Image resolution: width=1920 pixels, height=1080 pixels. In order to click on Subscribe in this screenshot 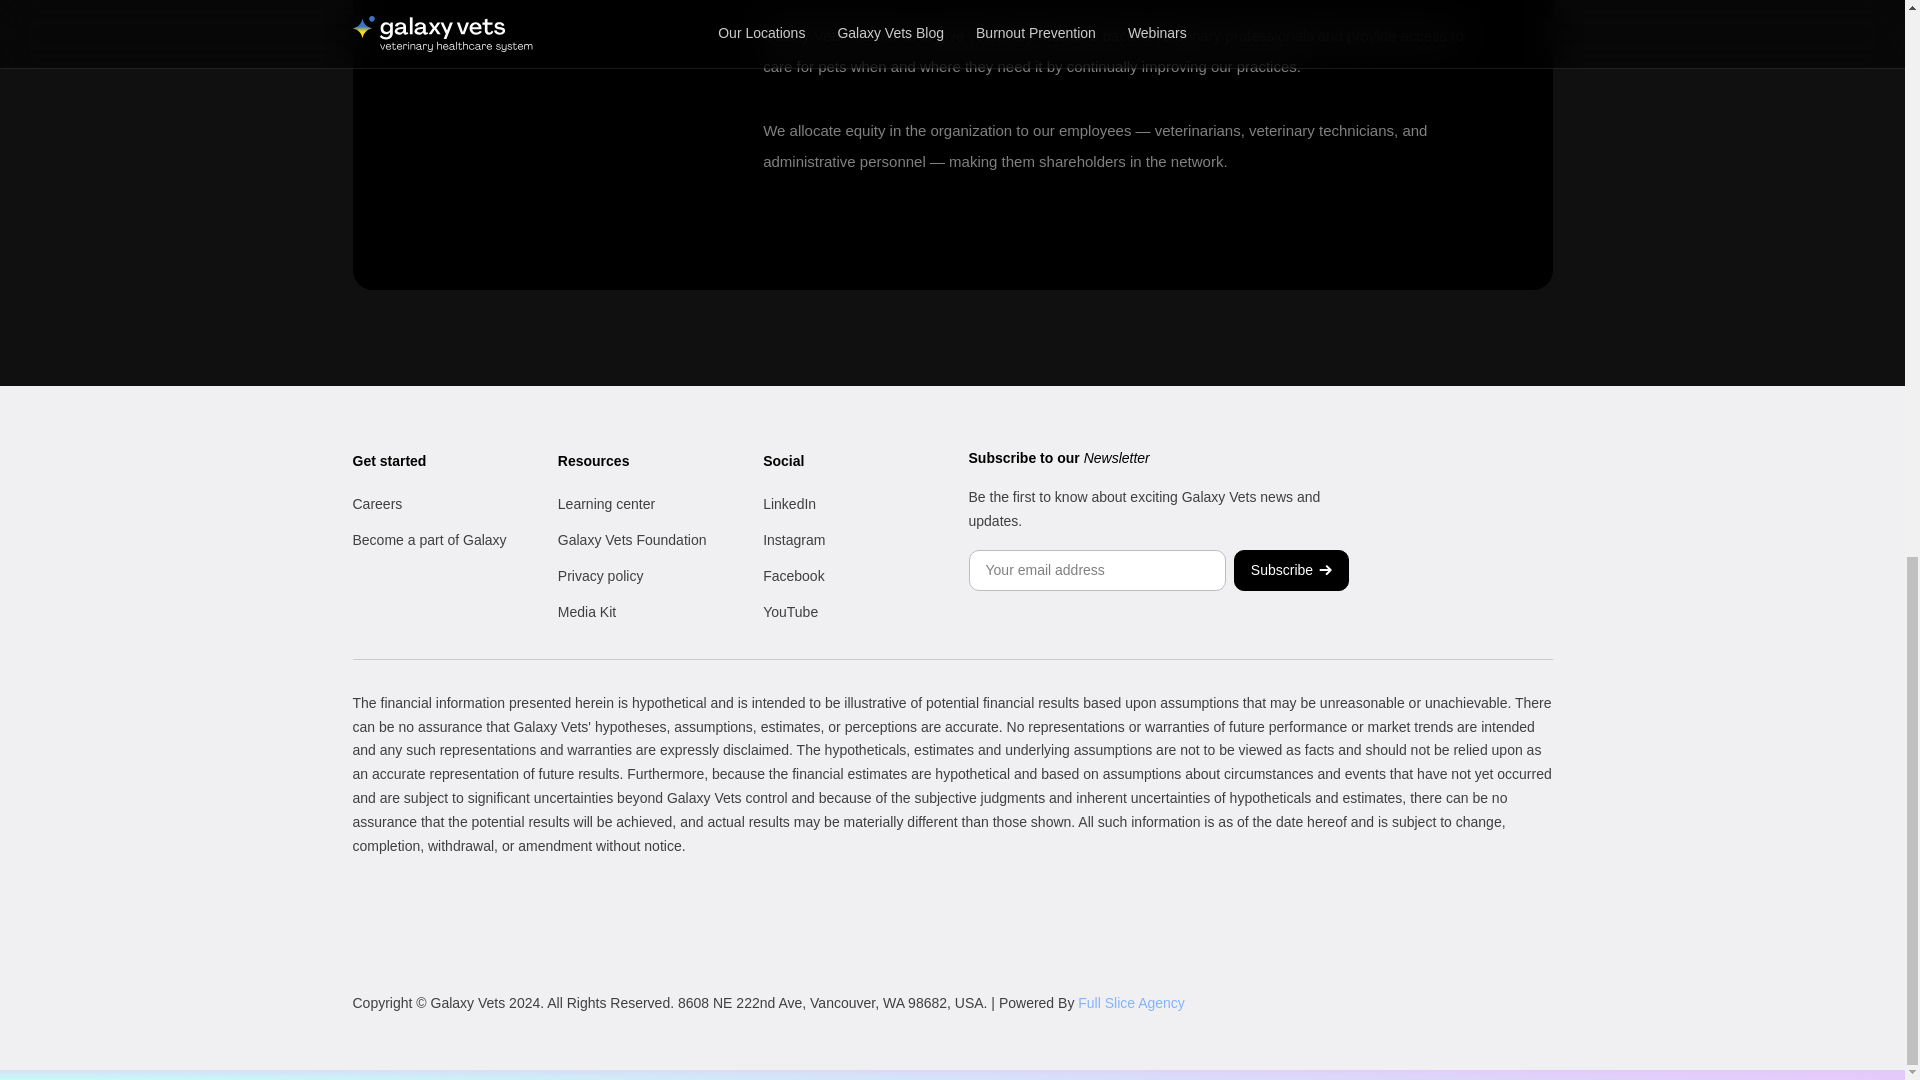, I will do `click(1292, 570)`.